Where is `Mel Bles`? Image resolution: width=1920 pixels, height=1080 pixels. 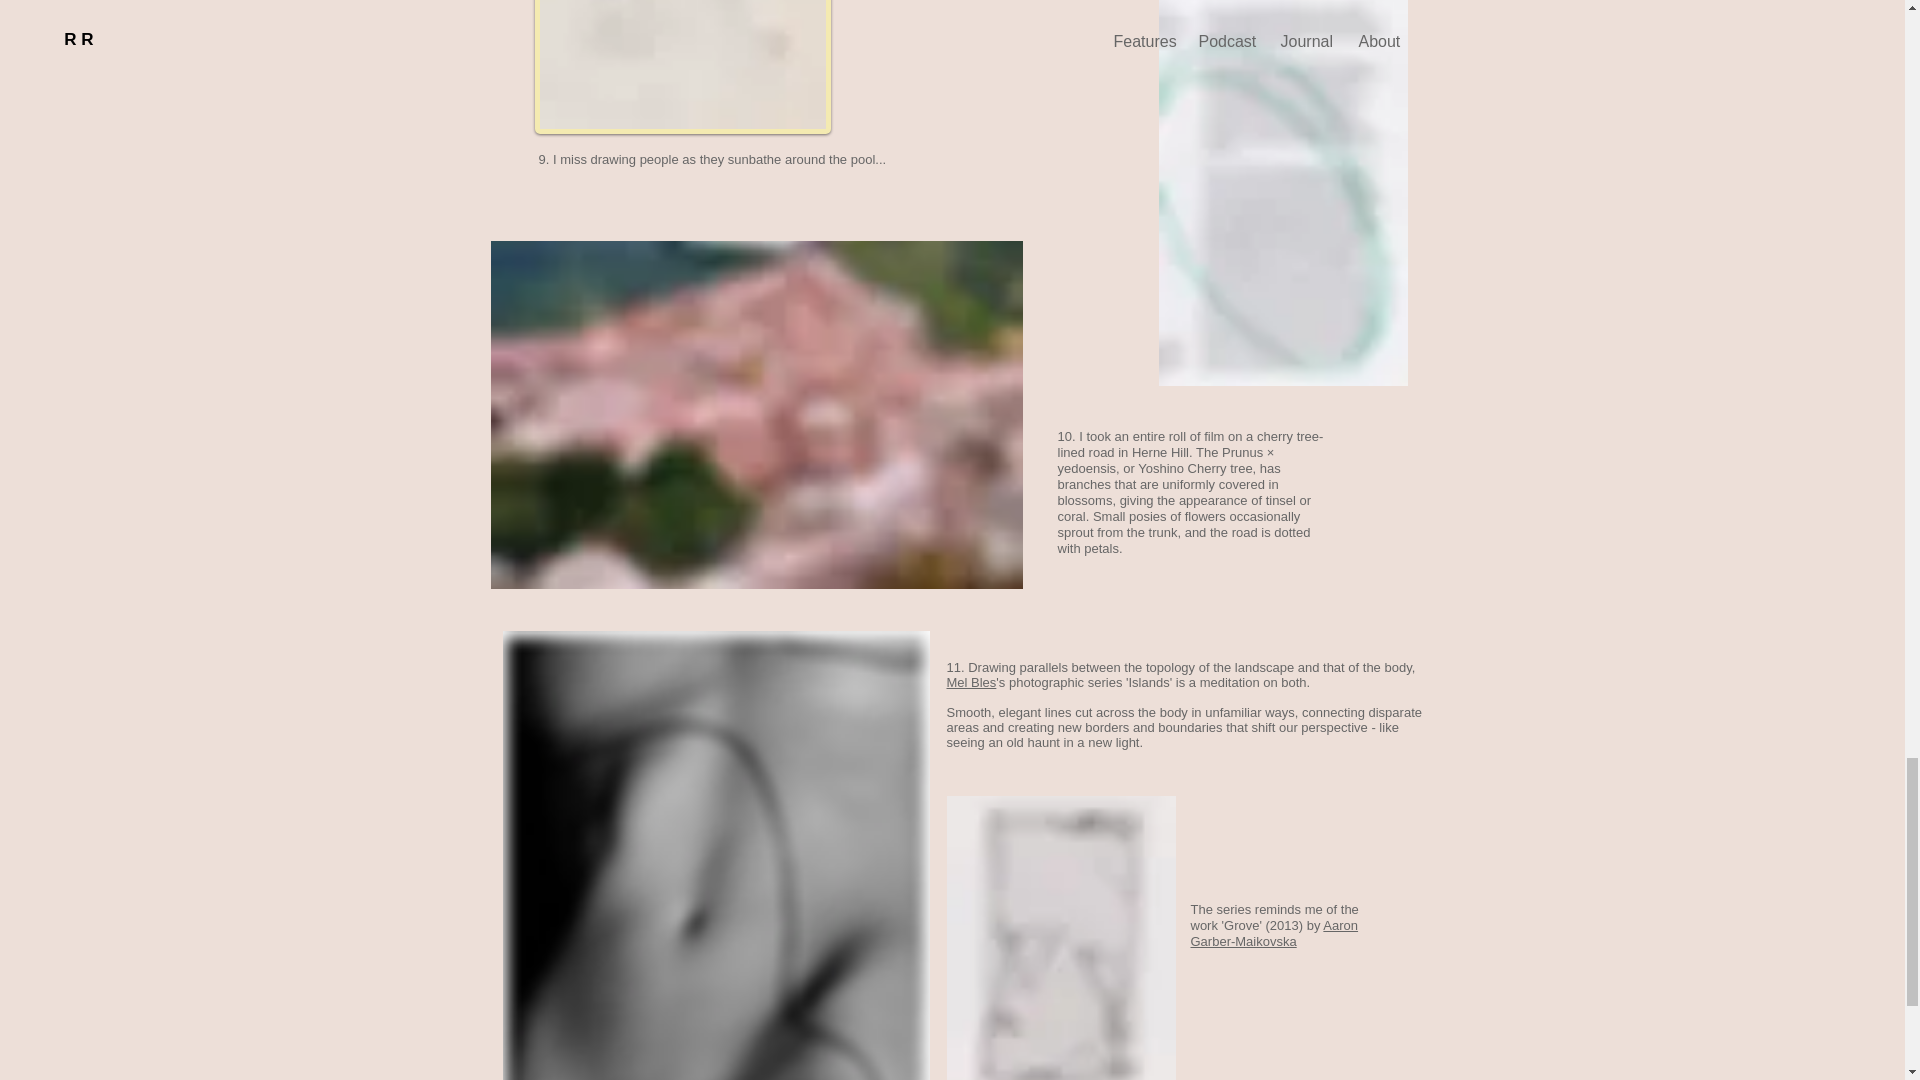 Mel Bles is located at coordinates (971, 682).